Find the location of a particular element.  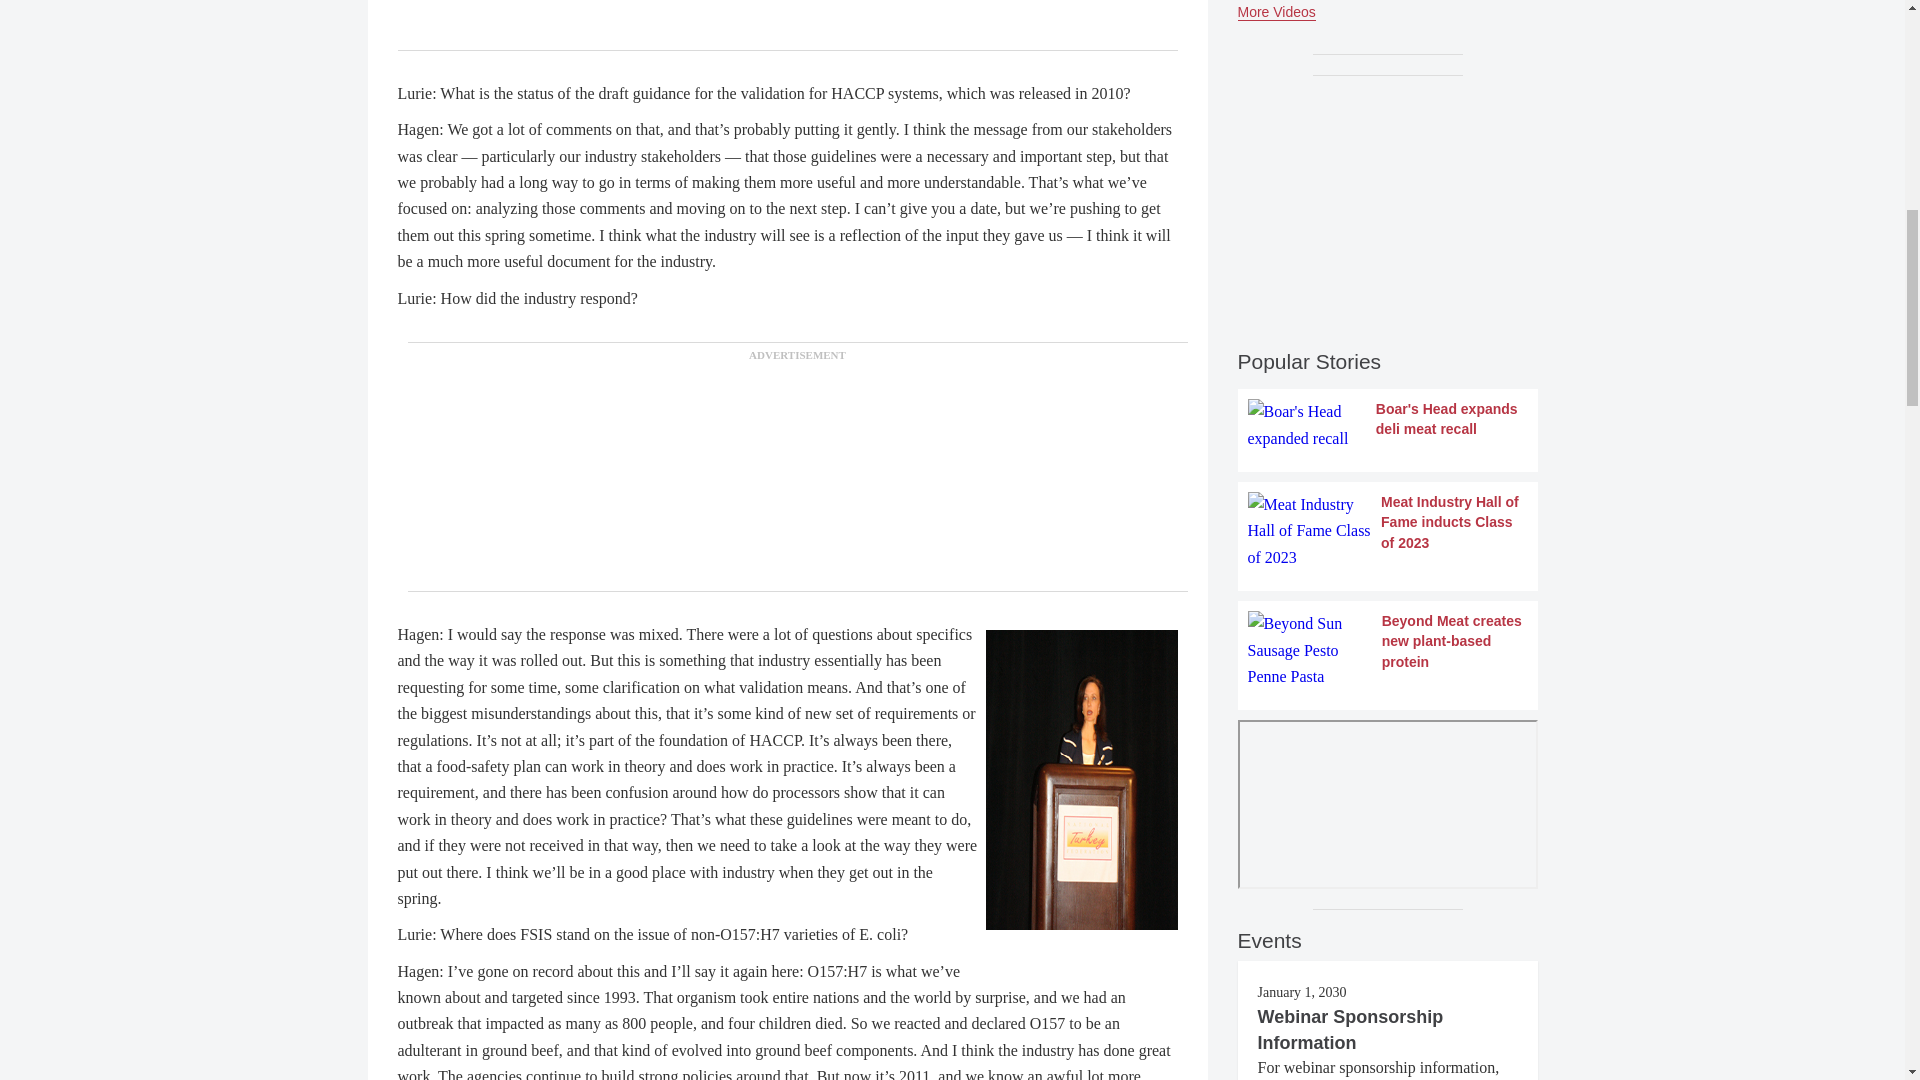

Webinar Sponsorship Information is located at coordinates (1350, 1030).